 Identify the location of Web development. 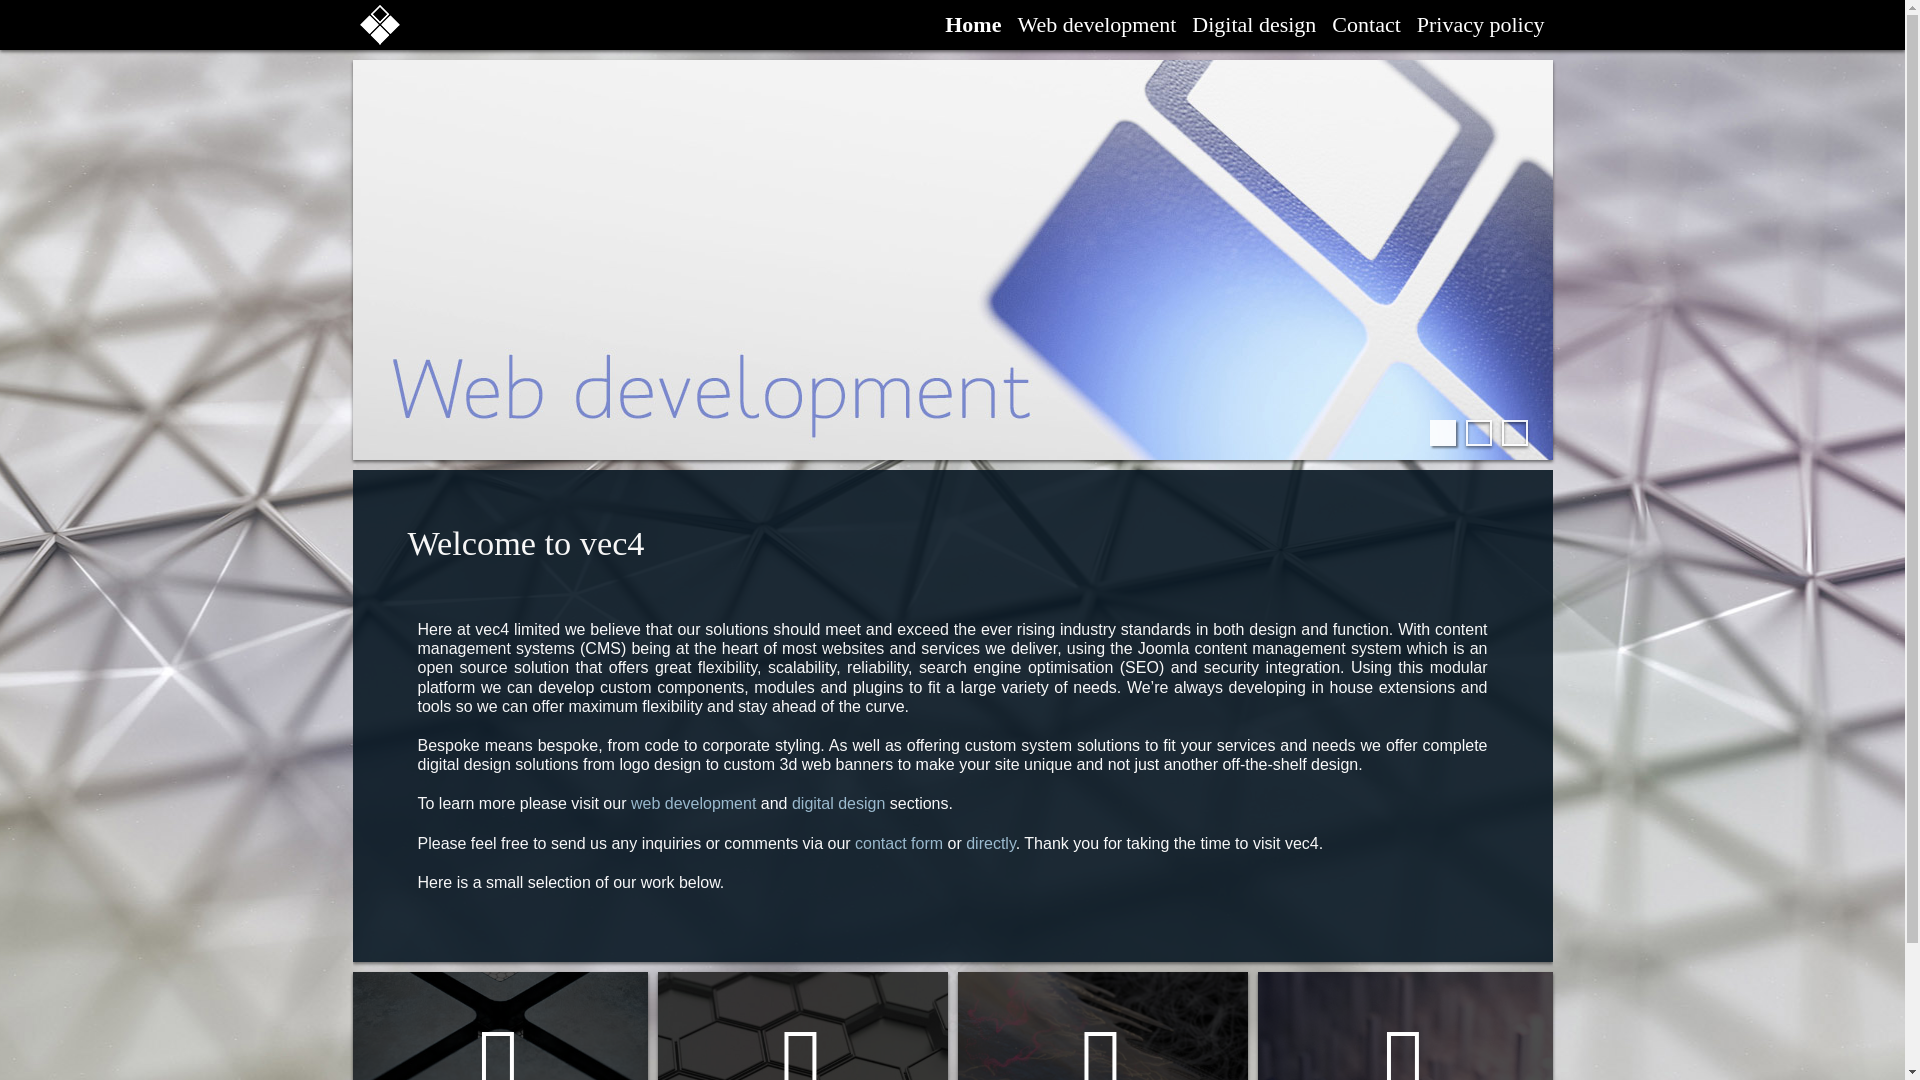
(1096, 24).